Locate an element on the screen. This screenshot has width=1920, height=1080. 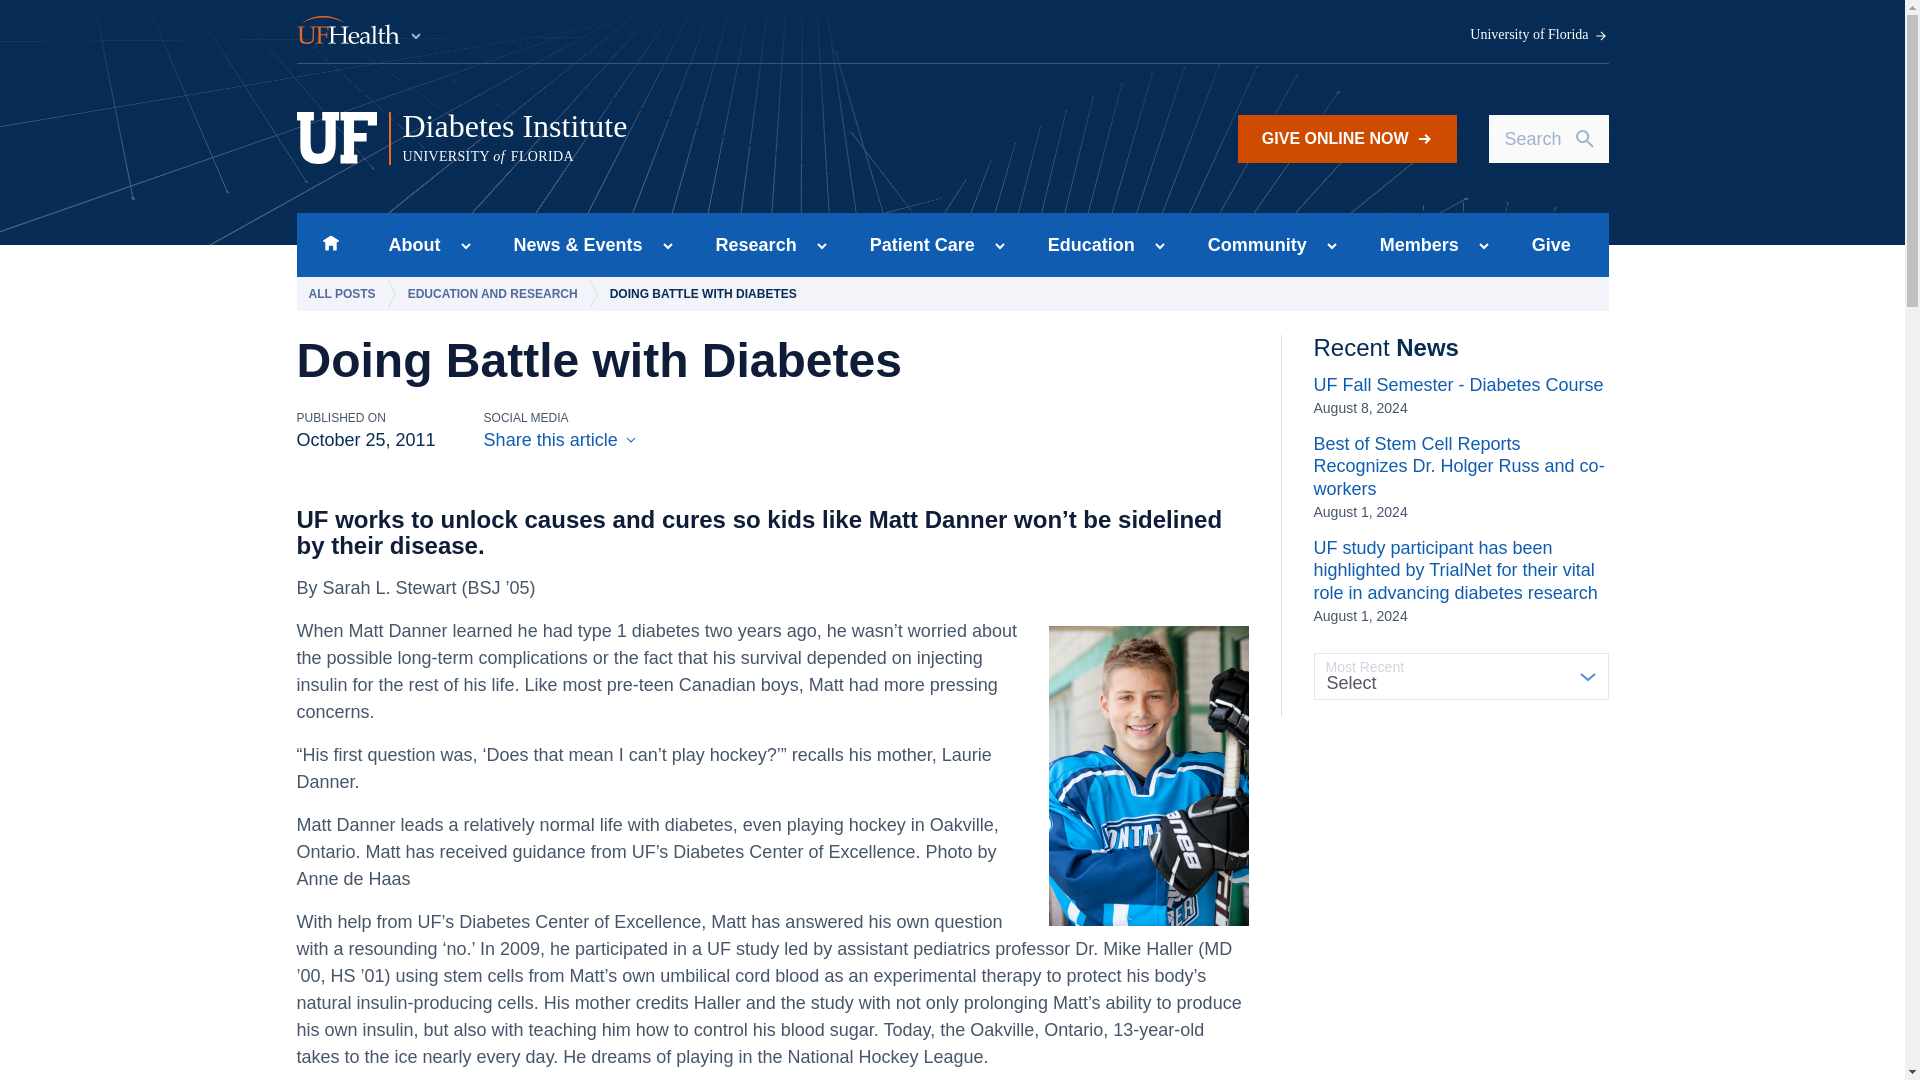
Home is located at coordinates (330, 244).